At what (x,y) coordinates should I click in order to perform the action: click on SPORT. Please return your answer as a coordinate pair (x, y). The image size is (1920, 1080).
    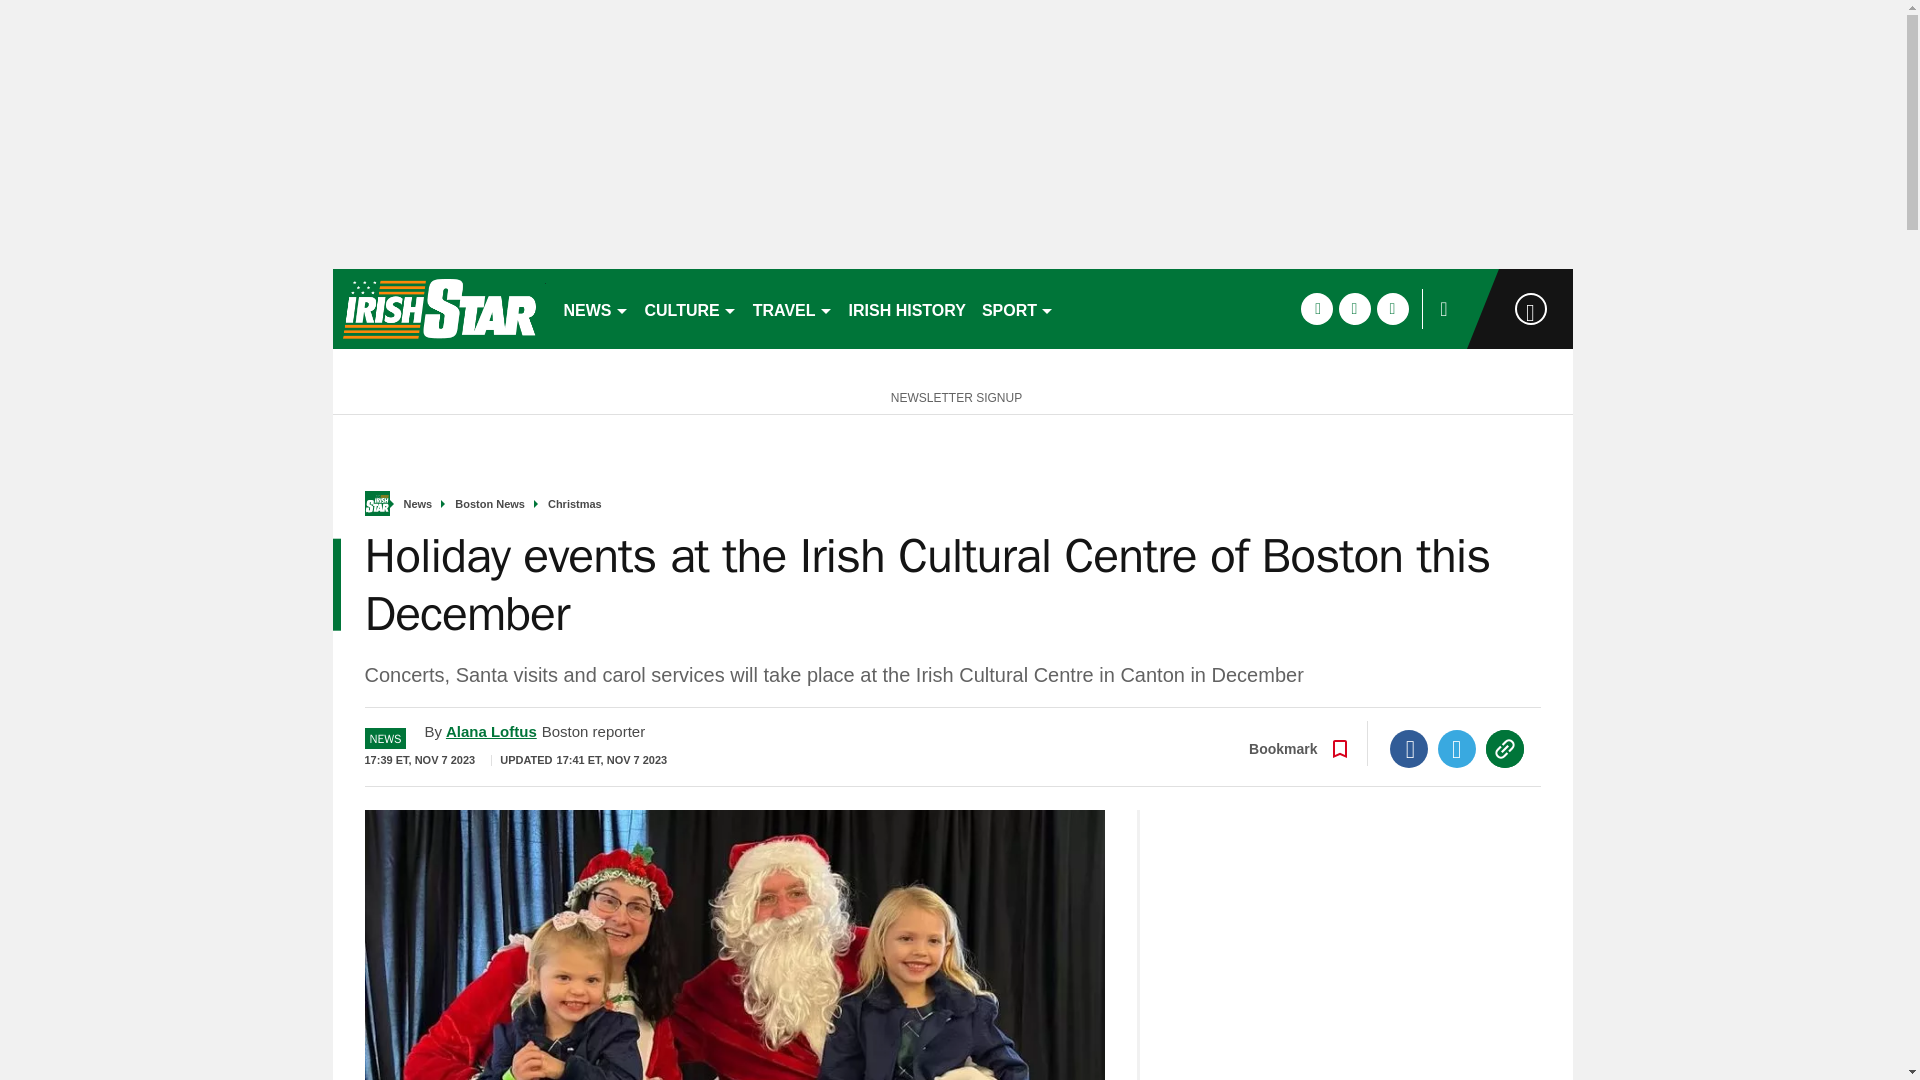
    Looking at the image, I should click on (1017, 308).